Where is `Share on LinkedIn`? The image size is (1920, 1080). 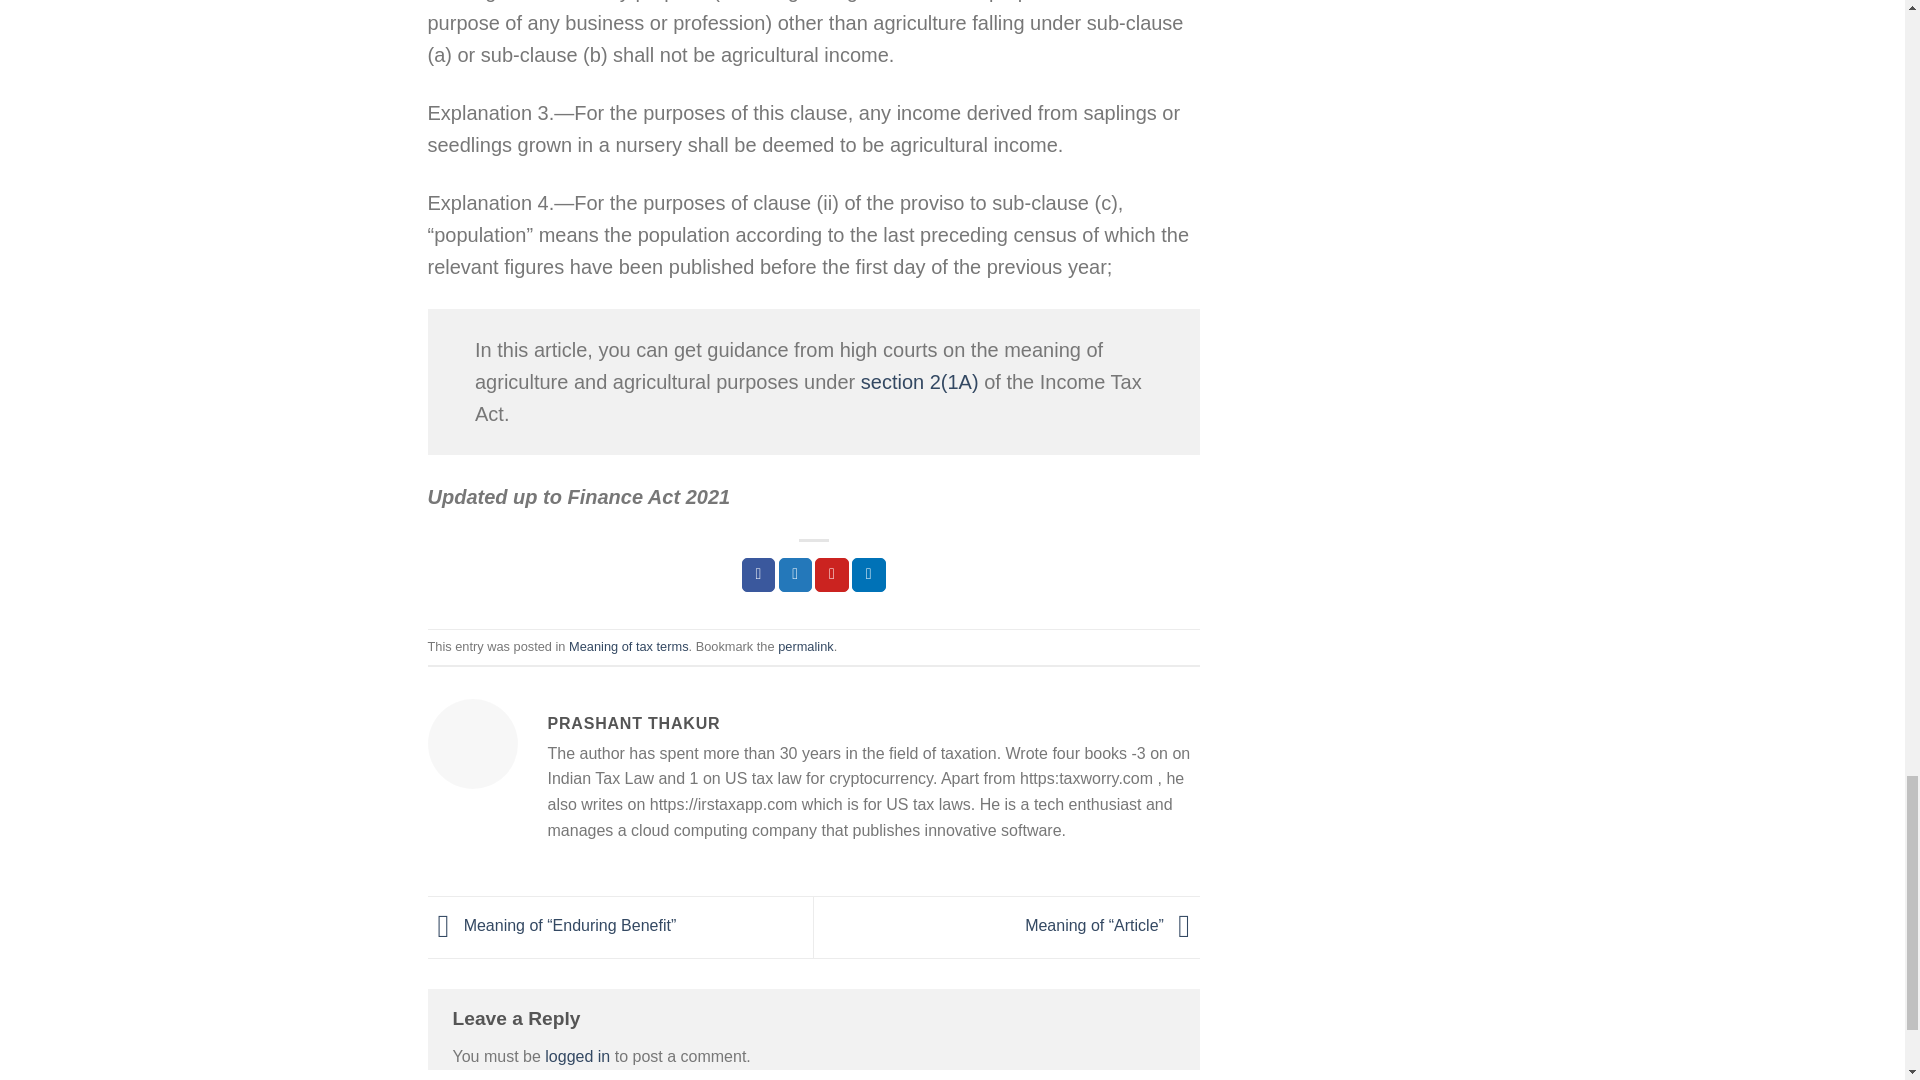
Share on LinkedIn is located at coordinates (868, 574).